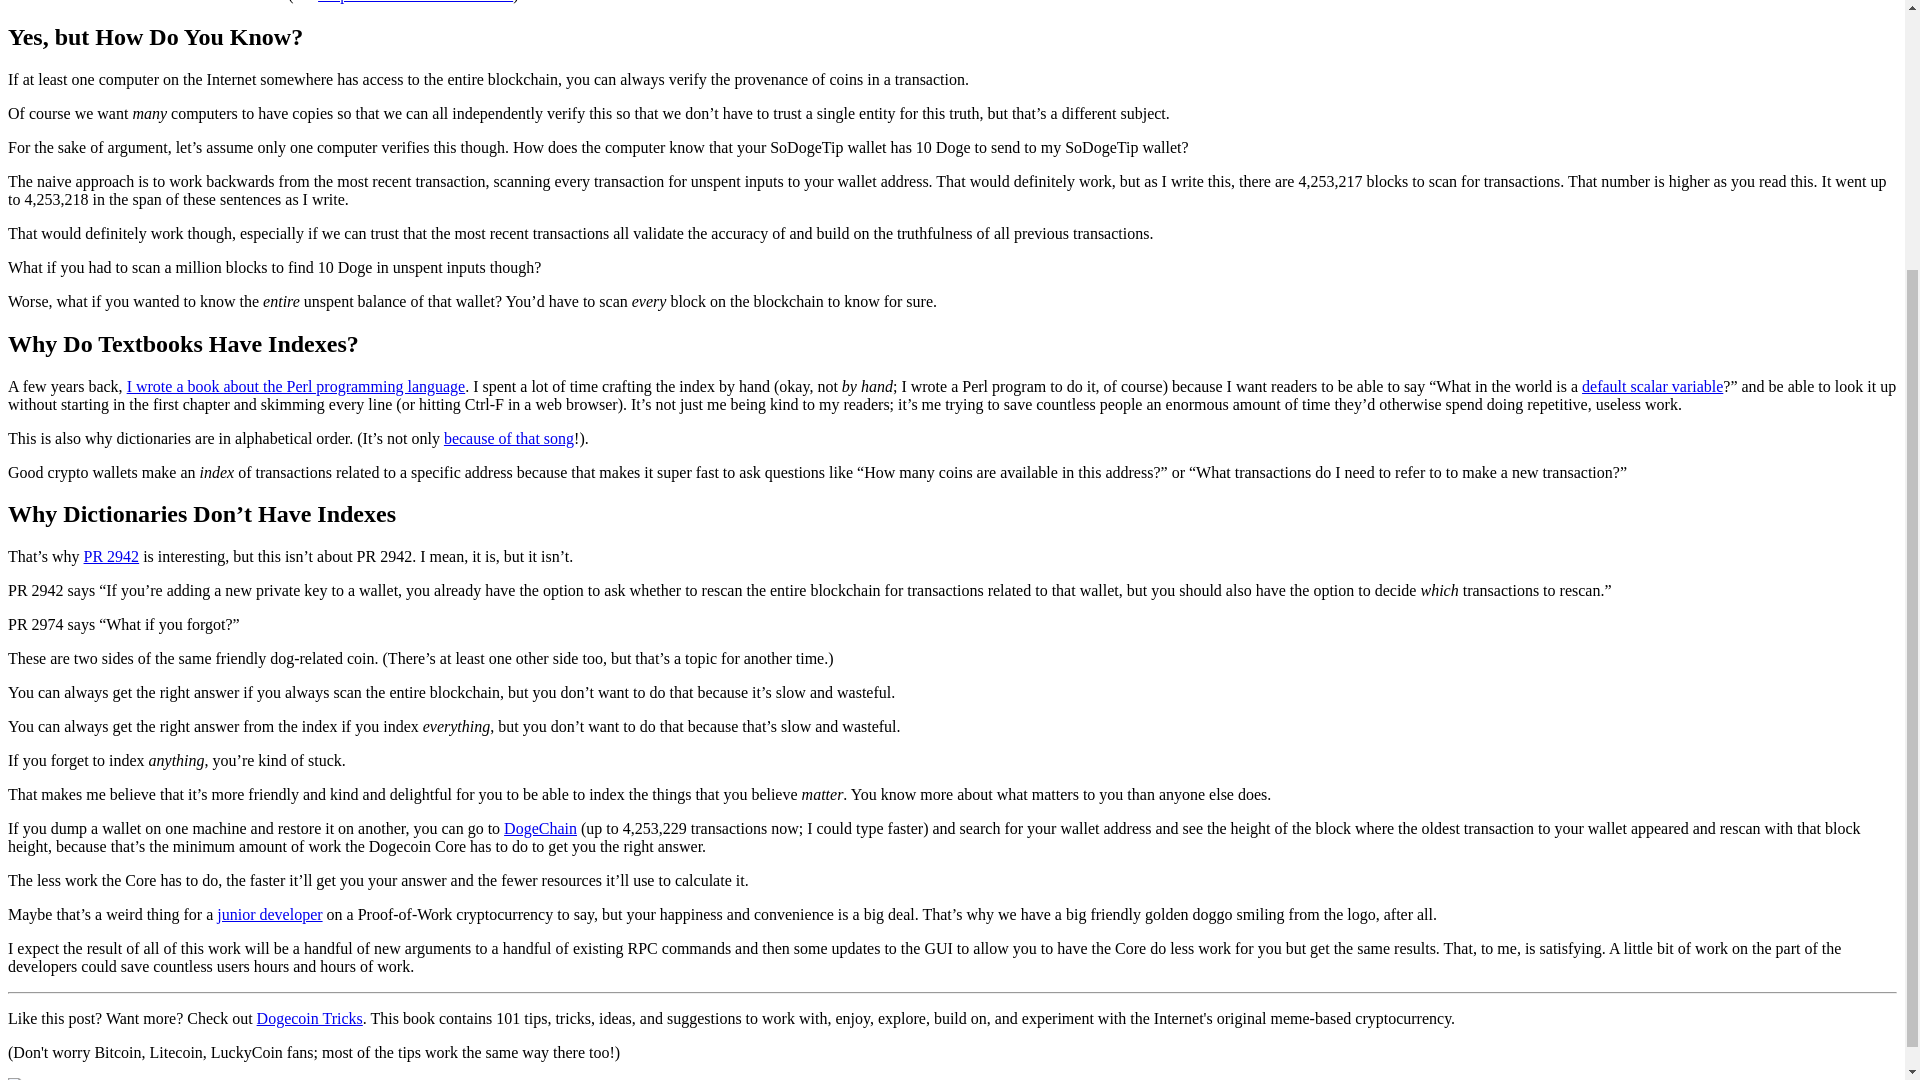 This screenshot has width=1920, height=1080. I want to click on Dogecoin Tricks, so click(310, 1018).